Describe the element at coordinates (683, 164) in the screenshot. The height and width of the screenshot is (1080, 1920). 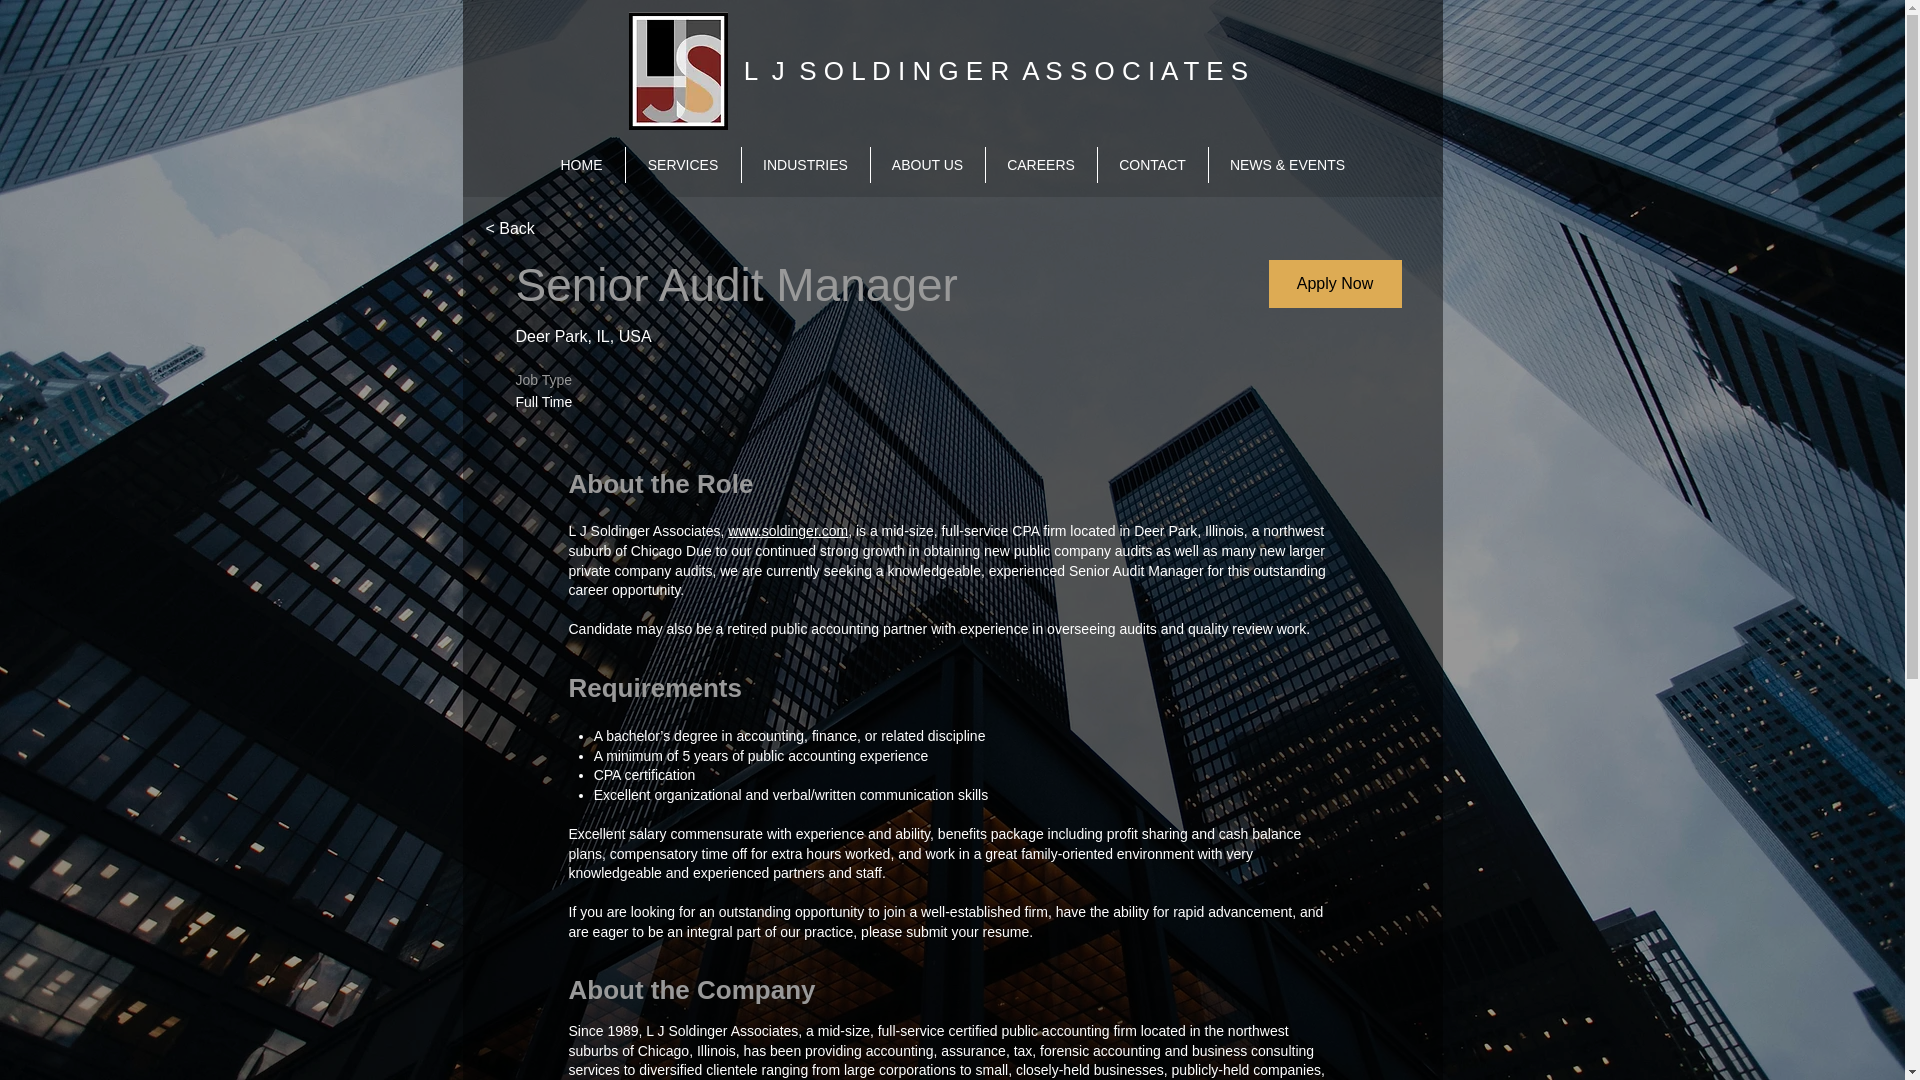
I see `SERVICES` at that location.